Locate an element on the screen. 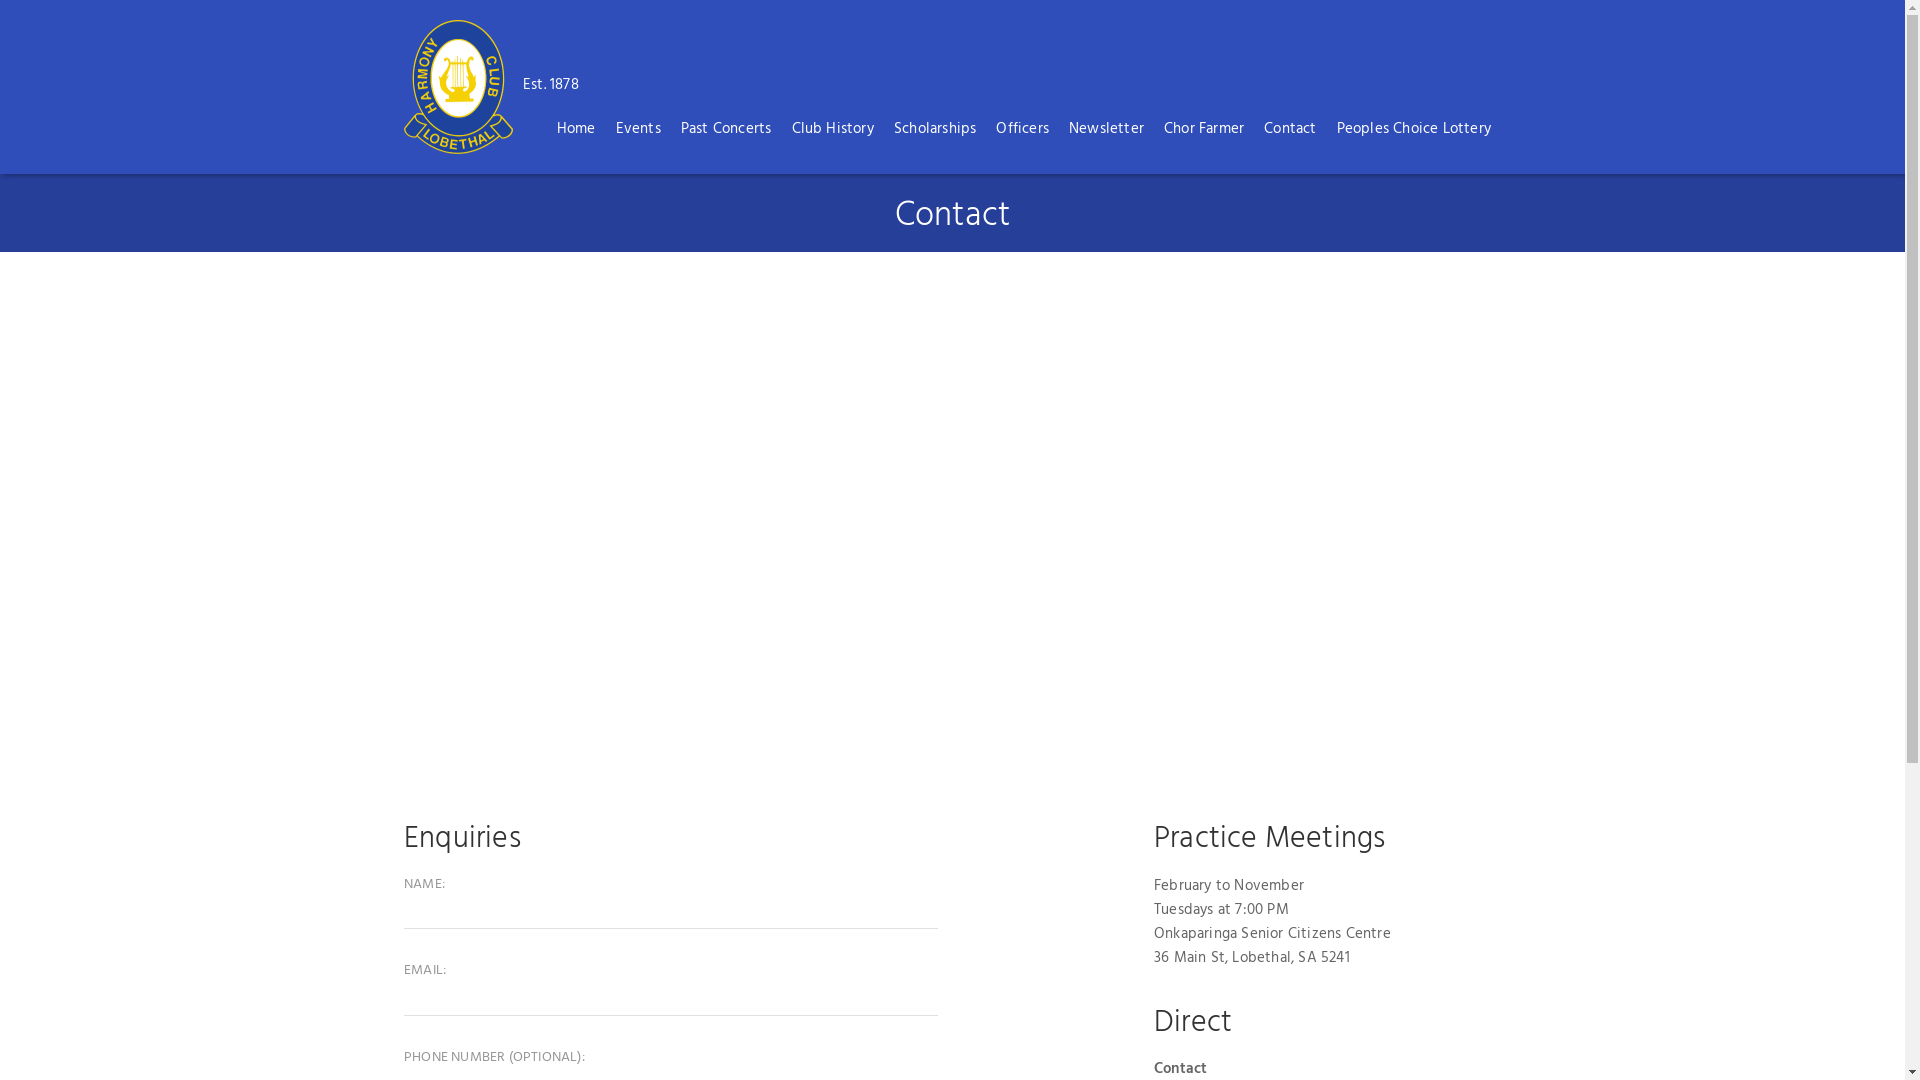 This screenshot has height=1080, width=1920. Events is located at coordinates (638, 128).